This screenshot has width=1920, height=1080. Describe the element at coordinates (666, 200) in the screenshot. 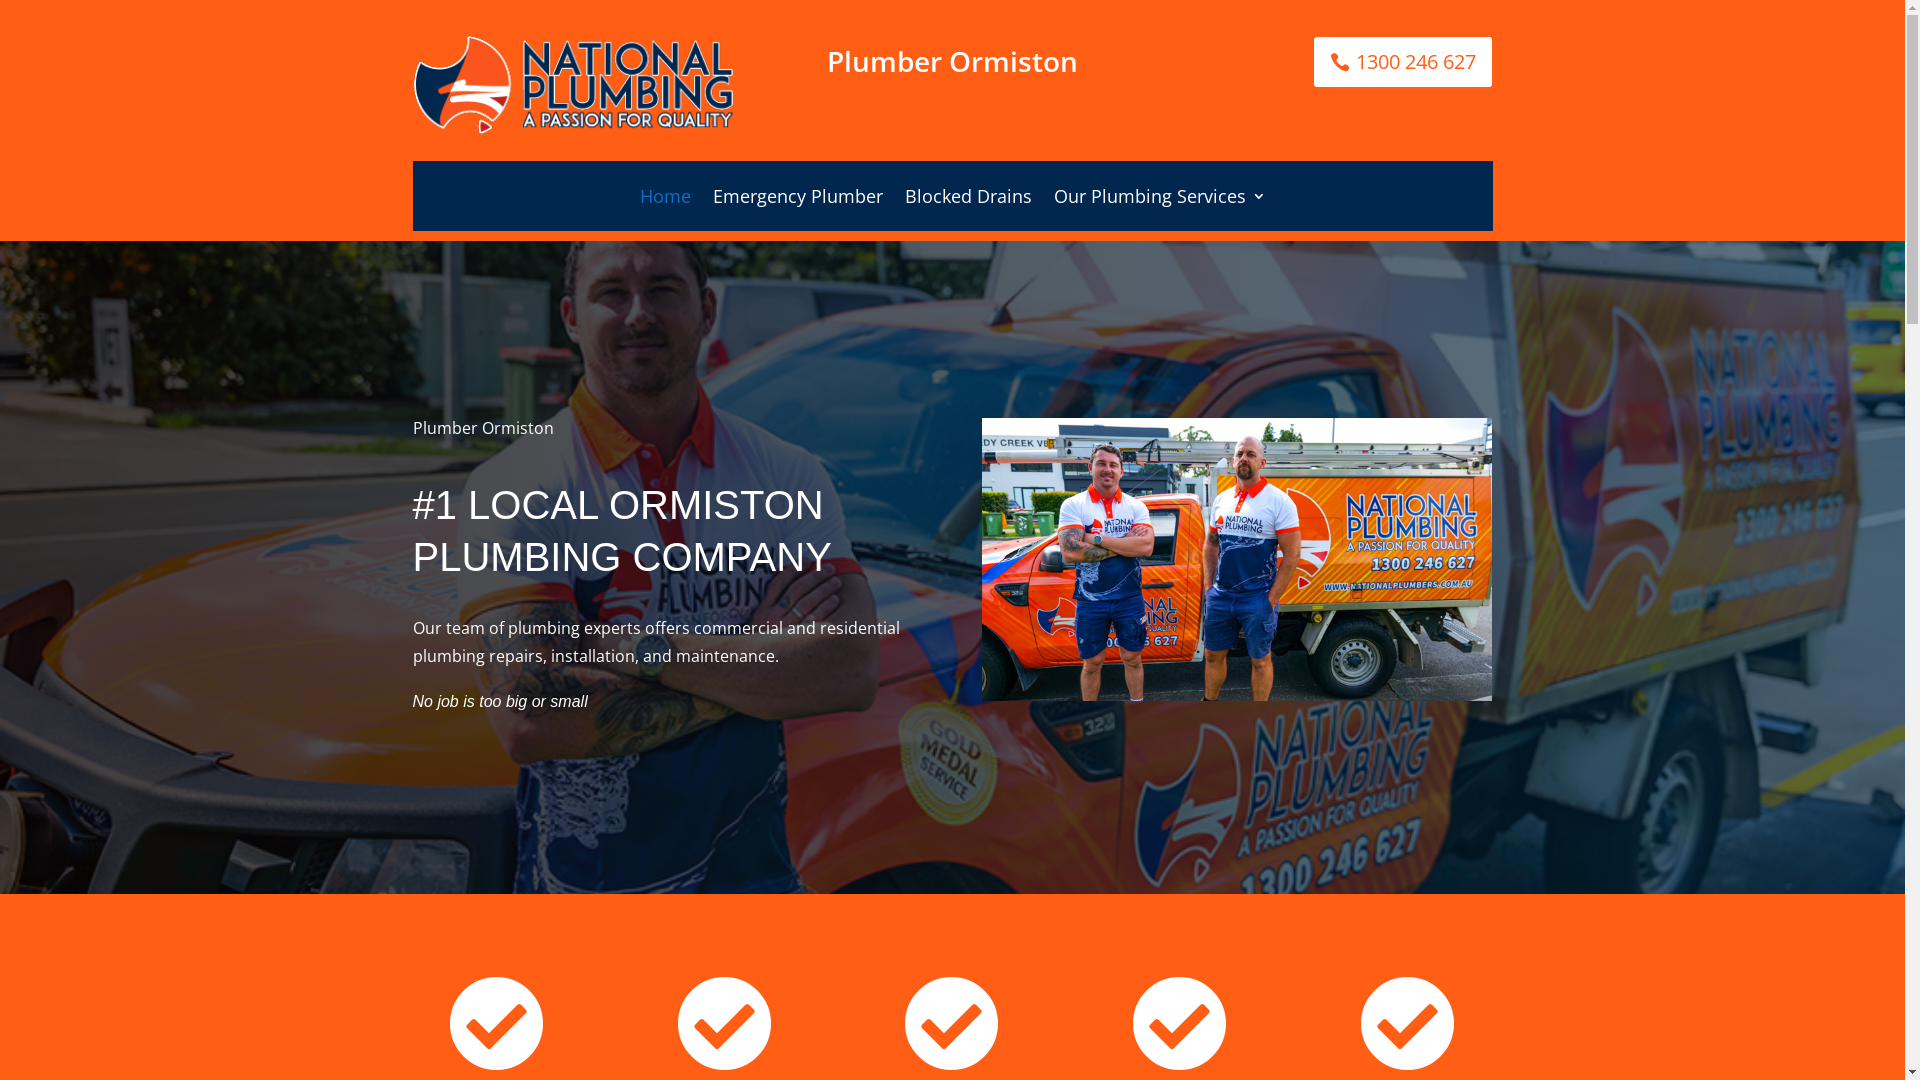

I see `Home` at that location.